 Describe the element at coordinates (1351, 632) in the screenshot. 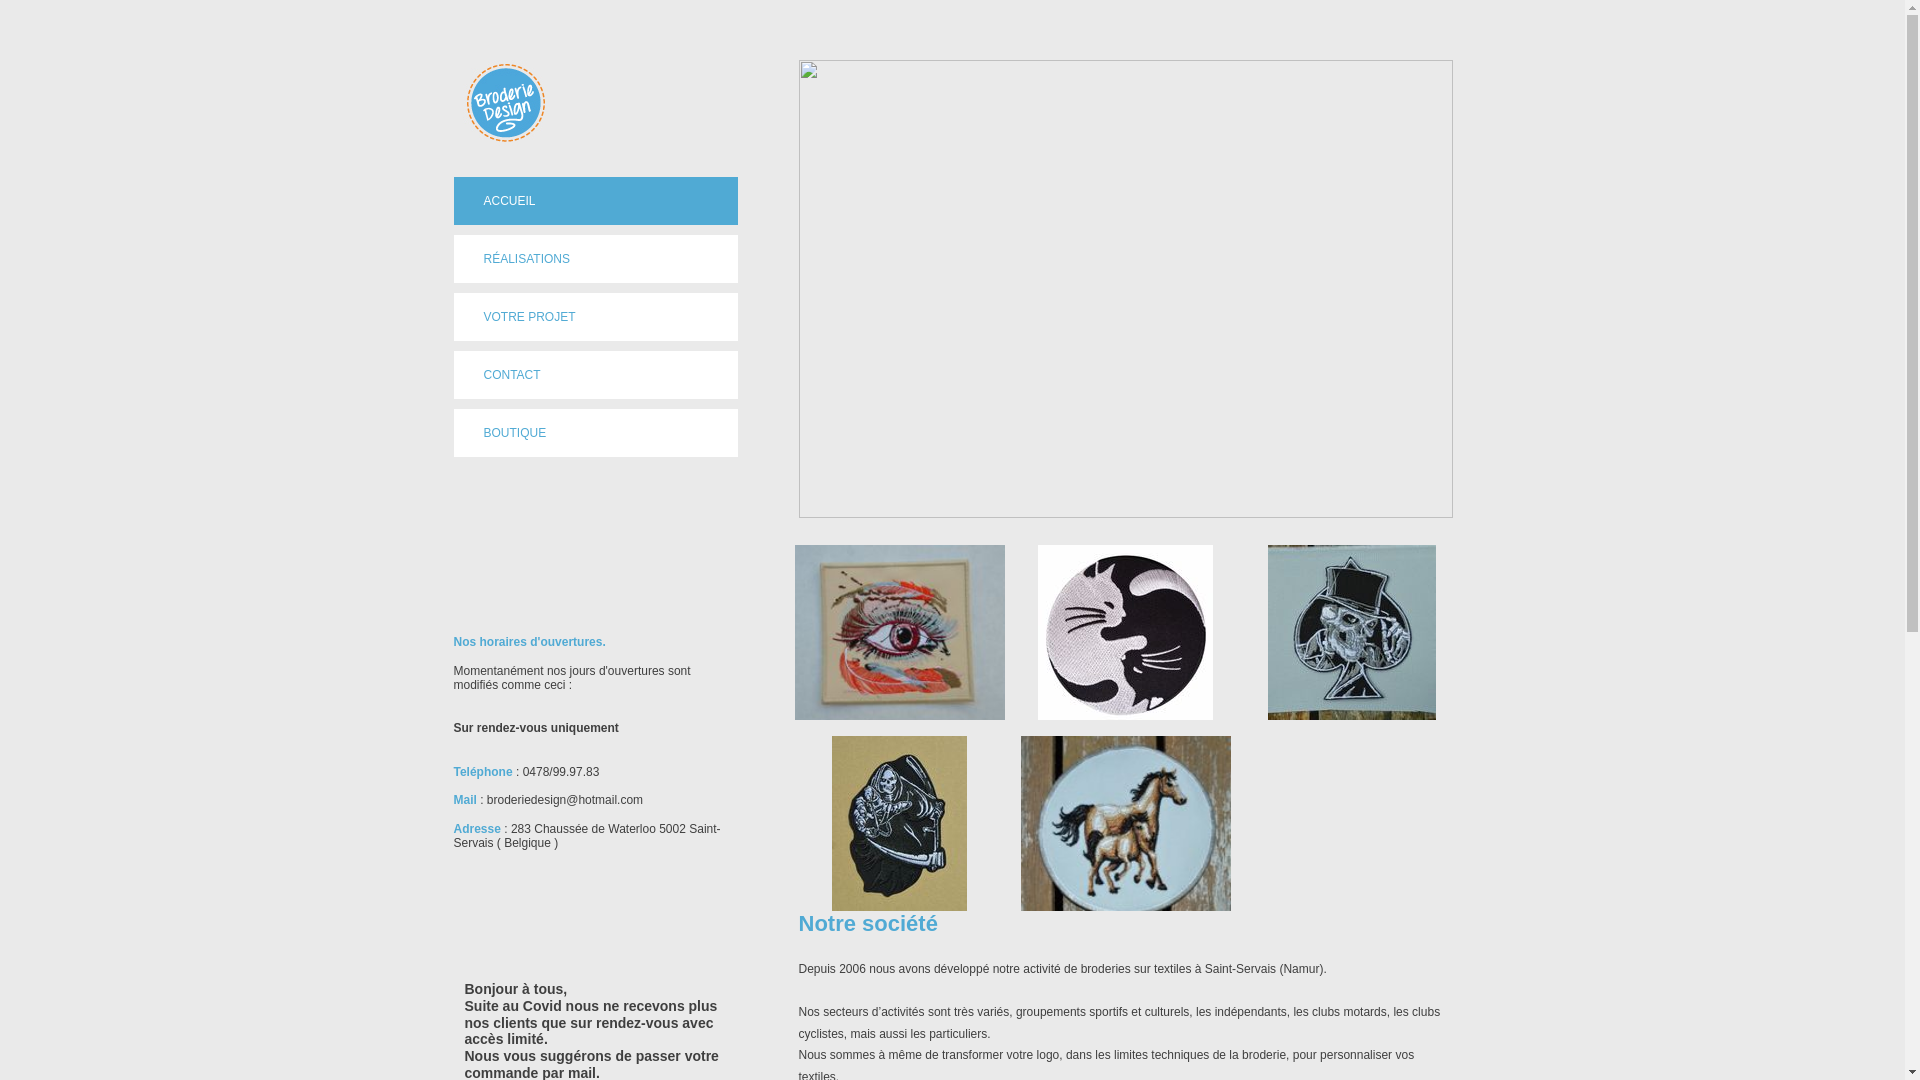

I see `Ecusson as de pique noir` at that location.